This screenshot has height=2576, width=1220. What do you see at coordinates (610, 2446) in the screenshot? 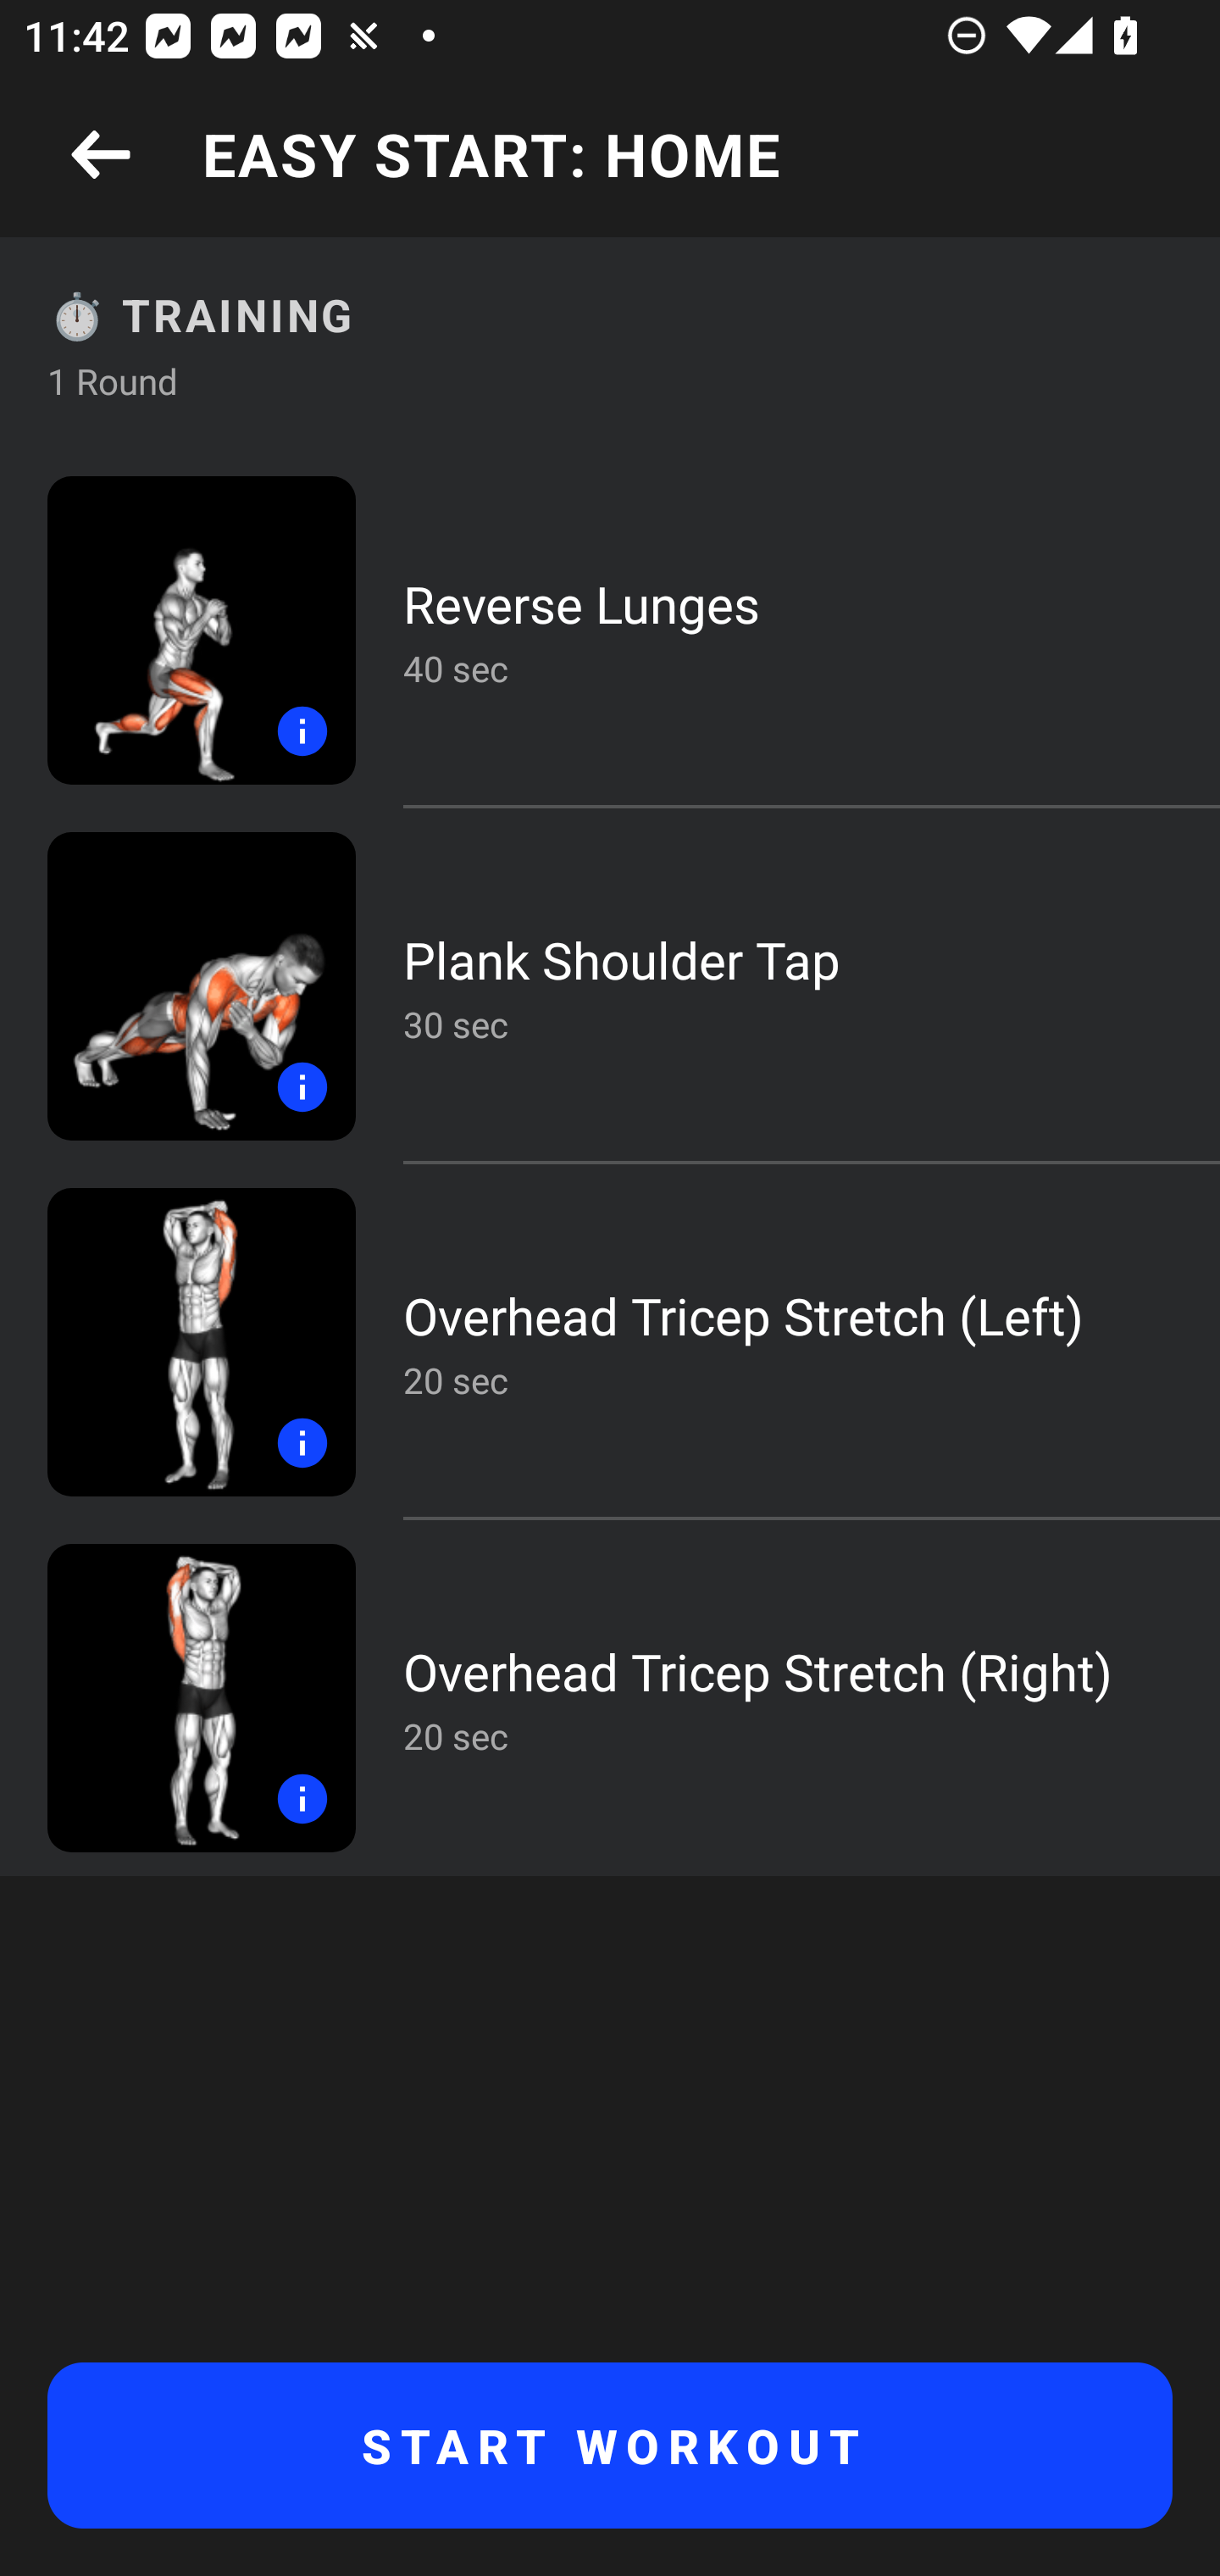
I see `START WORKOUT` at bounding box center [610, 2446].